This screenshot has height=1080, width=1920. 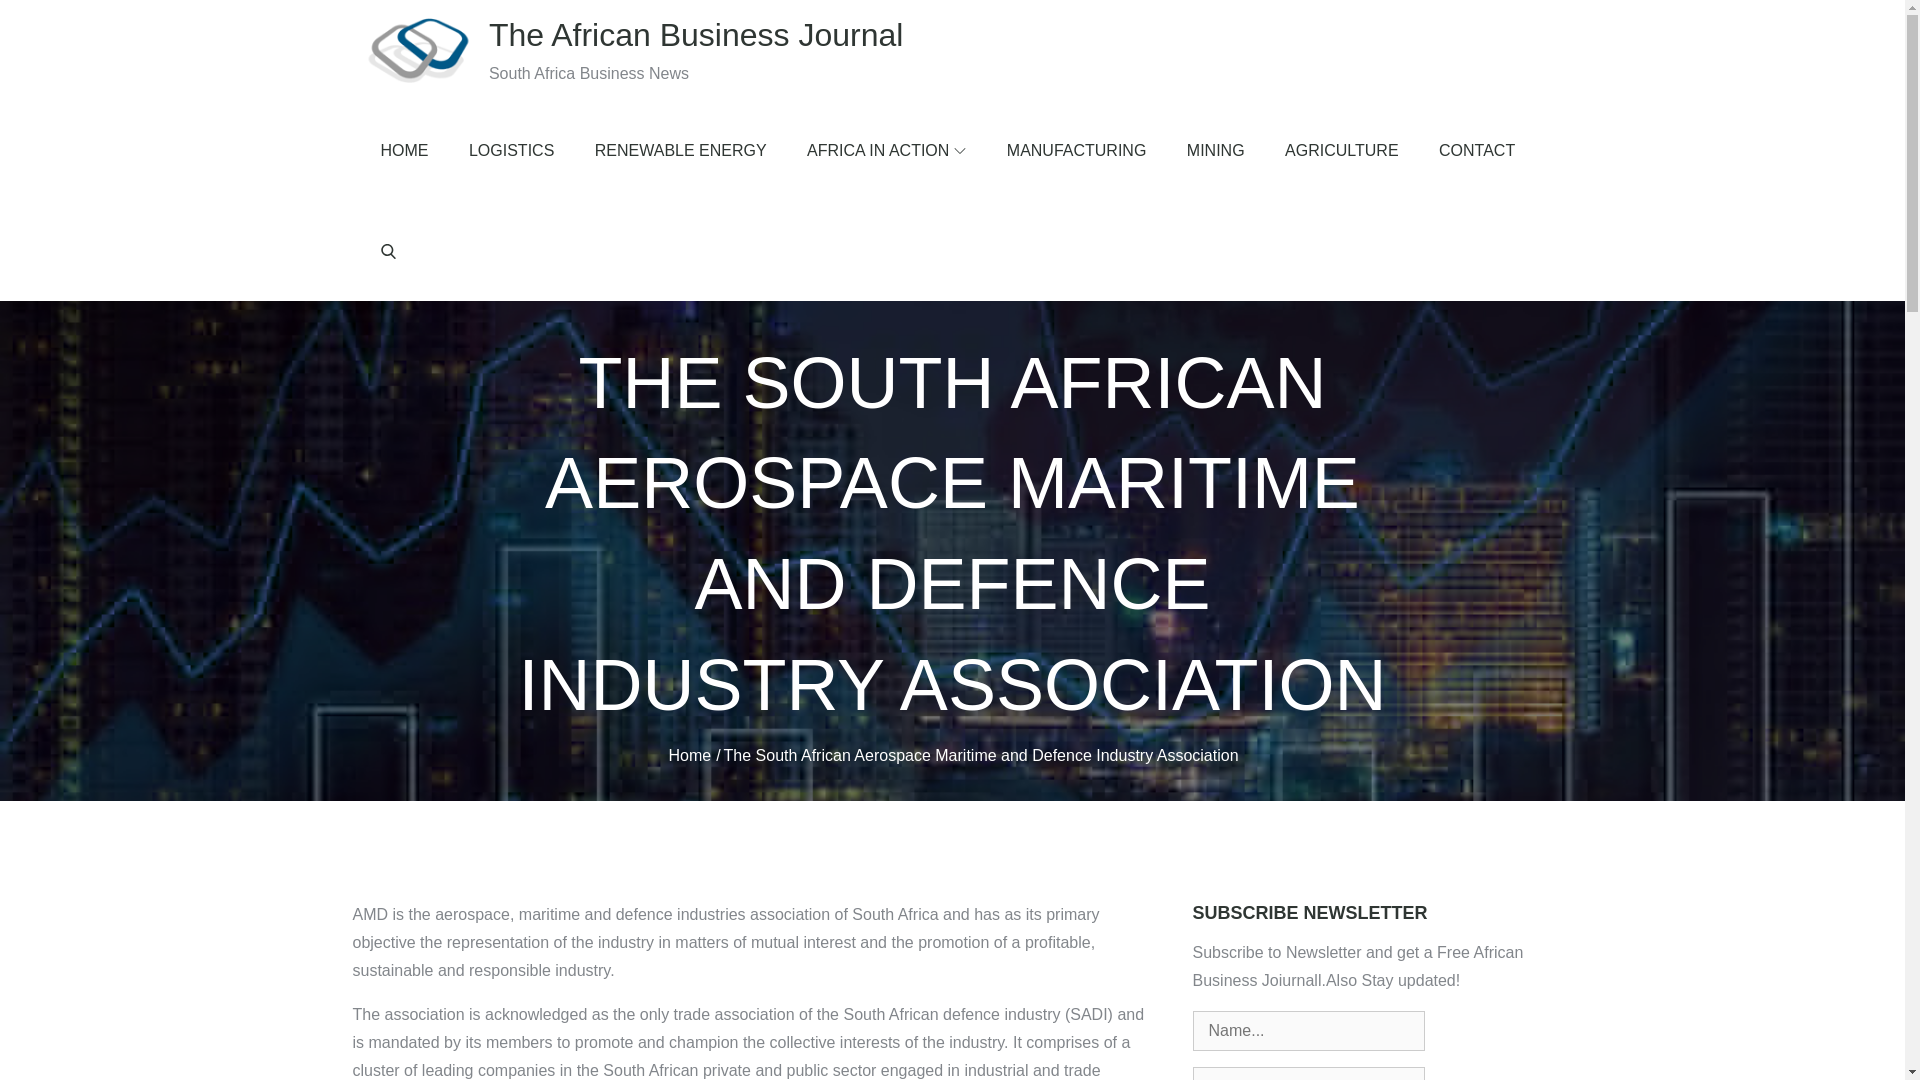 What do you see at coordinates (1216, 150) in the screenshot?
I see `MINING` at bounding box center [1216, 150].